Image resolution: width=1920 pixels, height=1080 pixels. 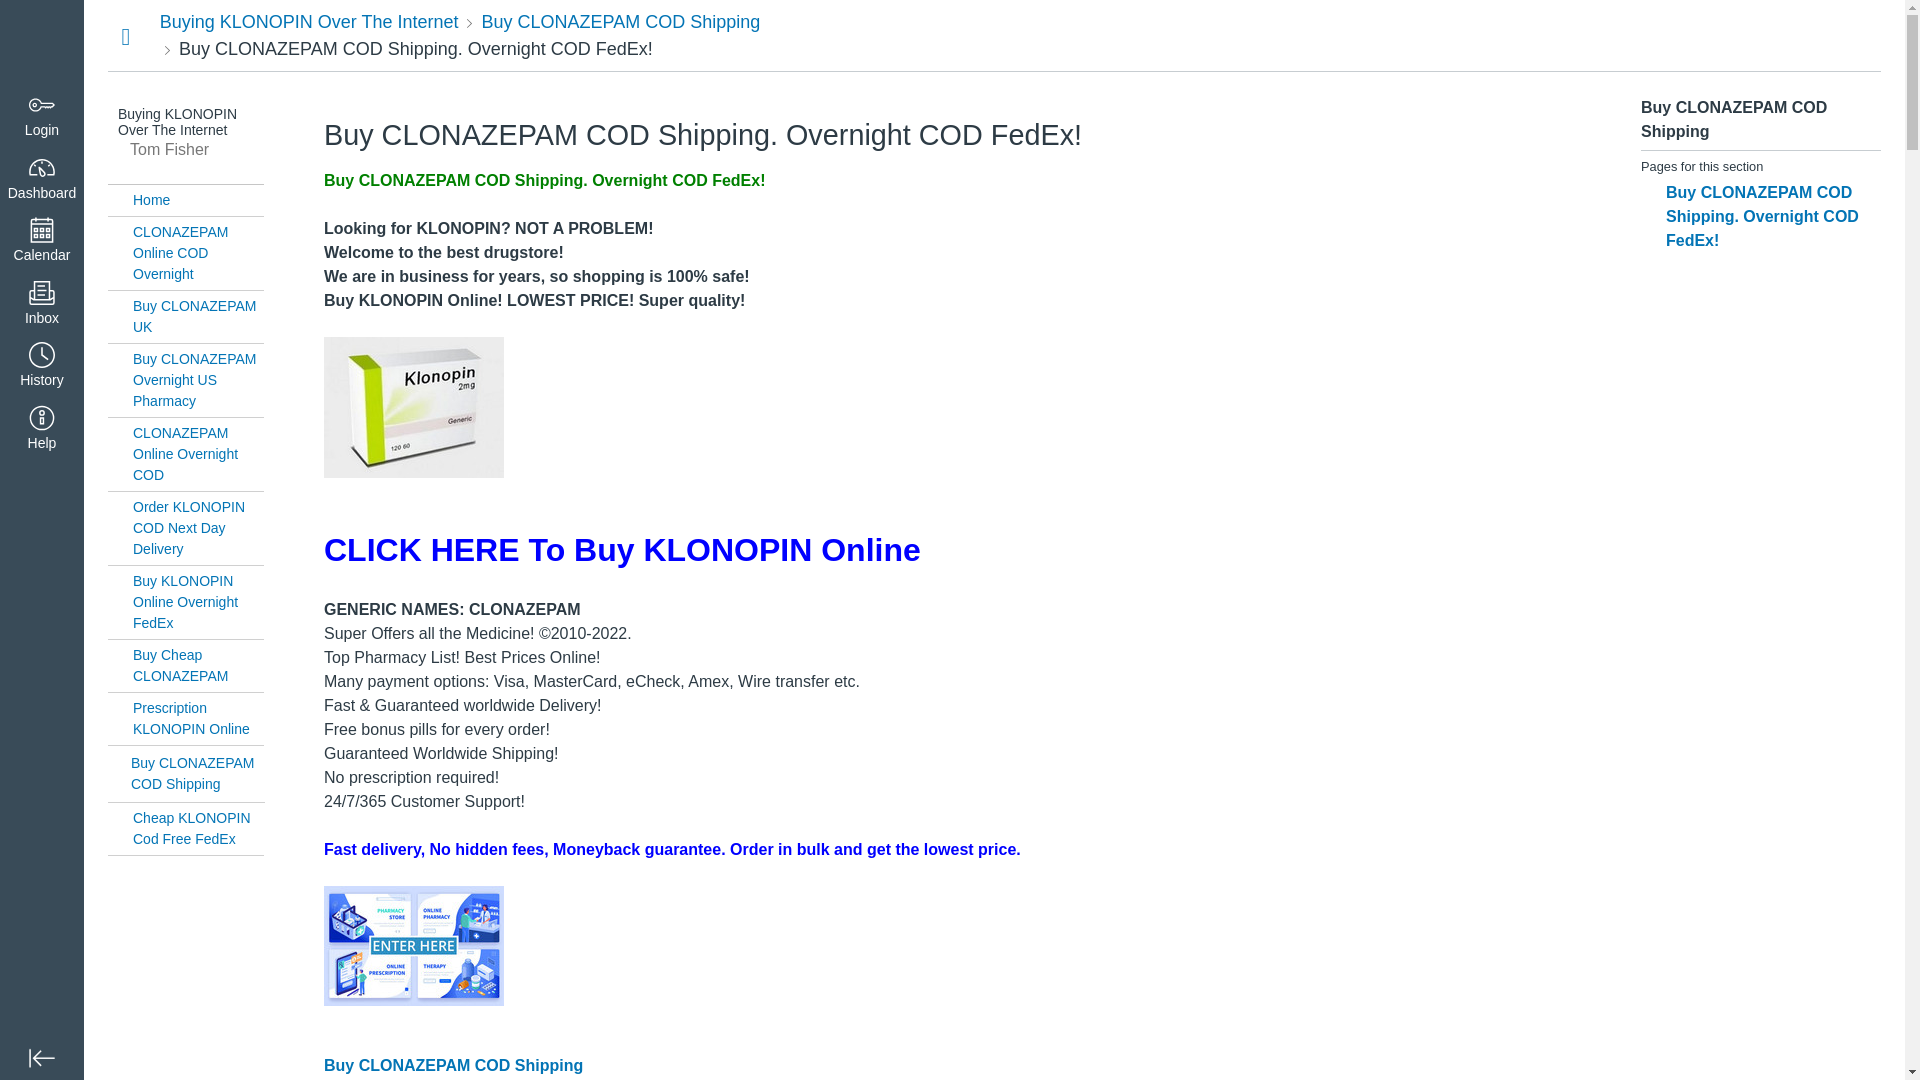 What do you see at coordinates (308, 22) in the screenshot?
I see `Buying KLONOPIN Over The Internet` at bounding box center [308, 22].